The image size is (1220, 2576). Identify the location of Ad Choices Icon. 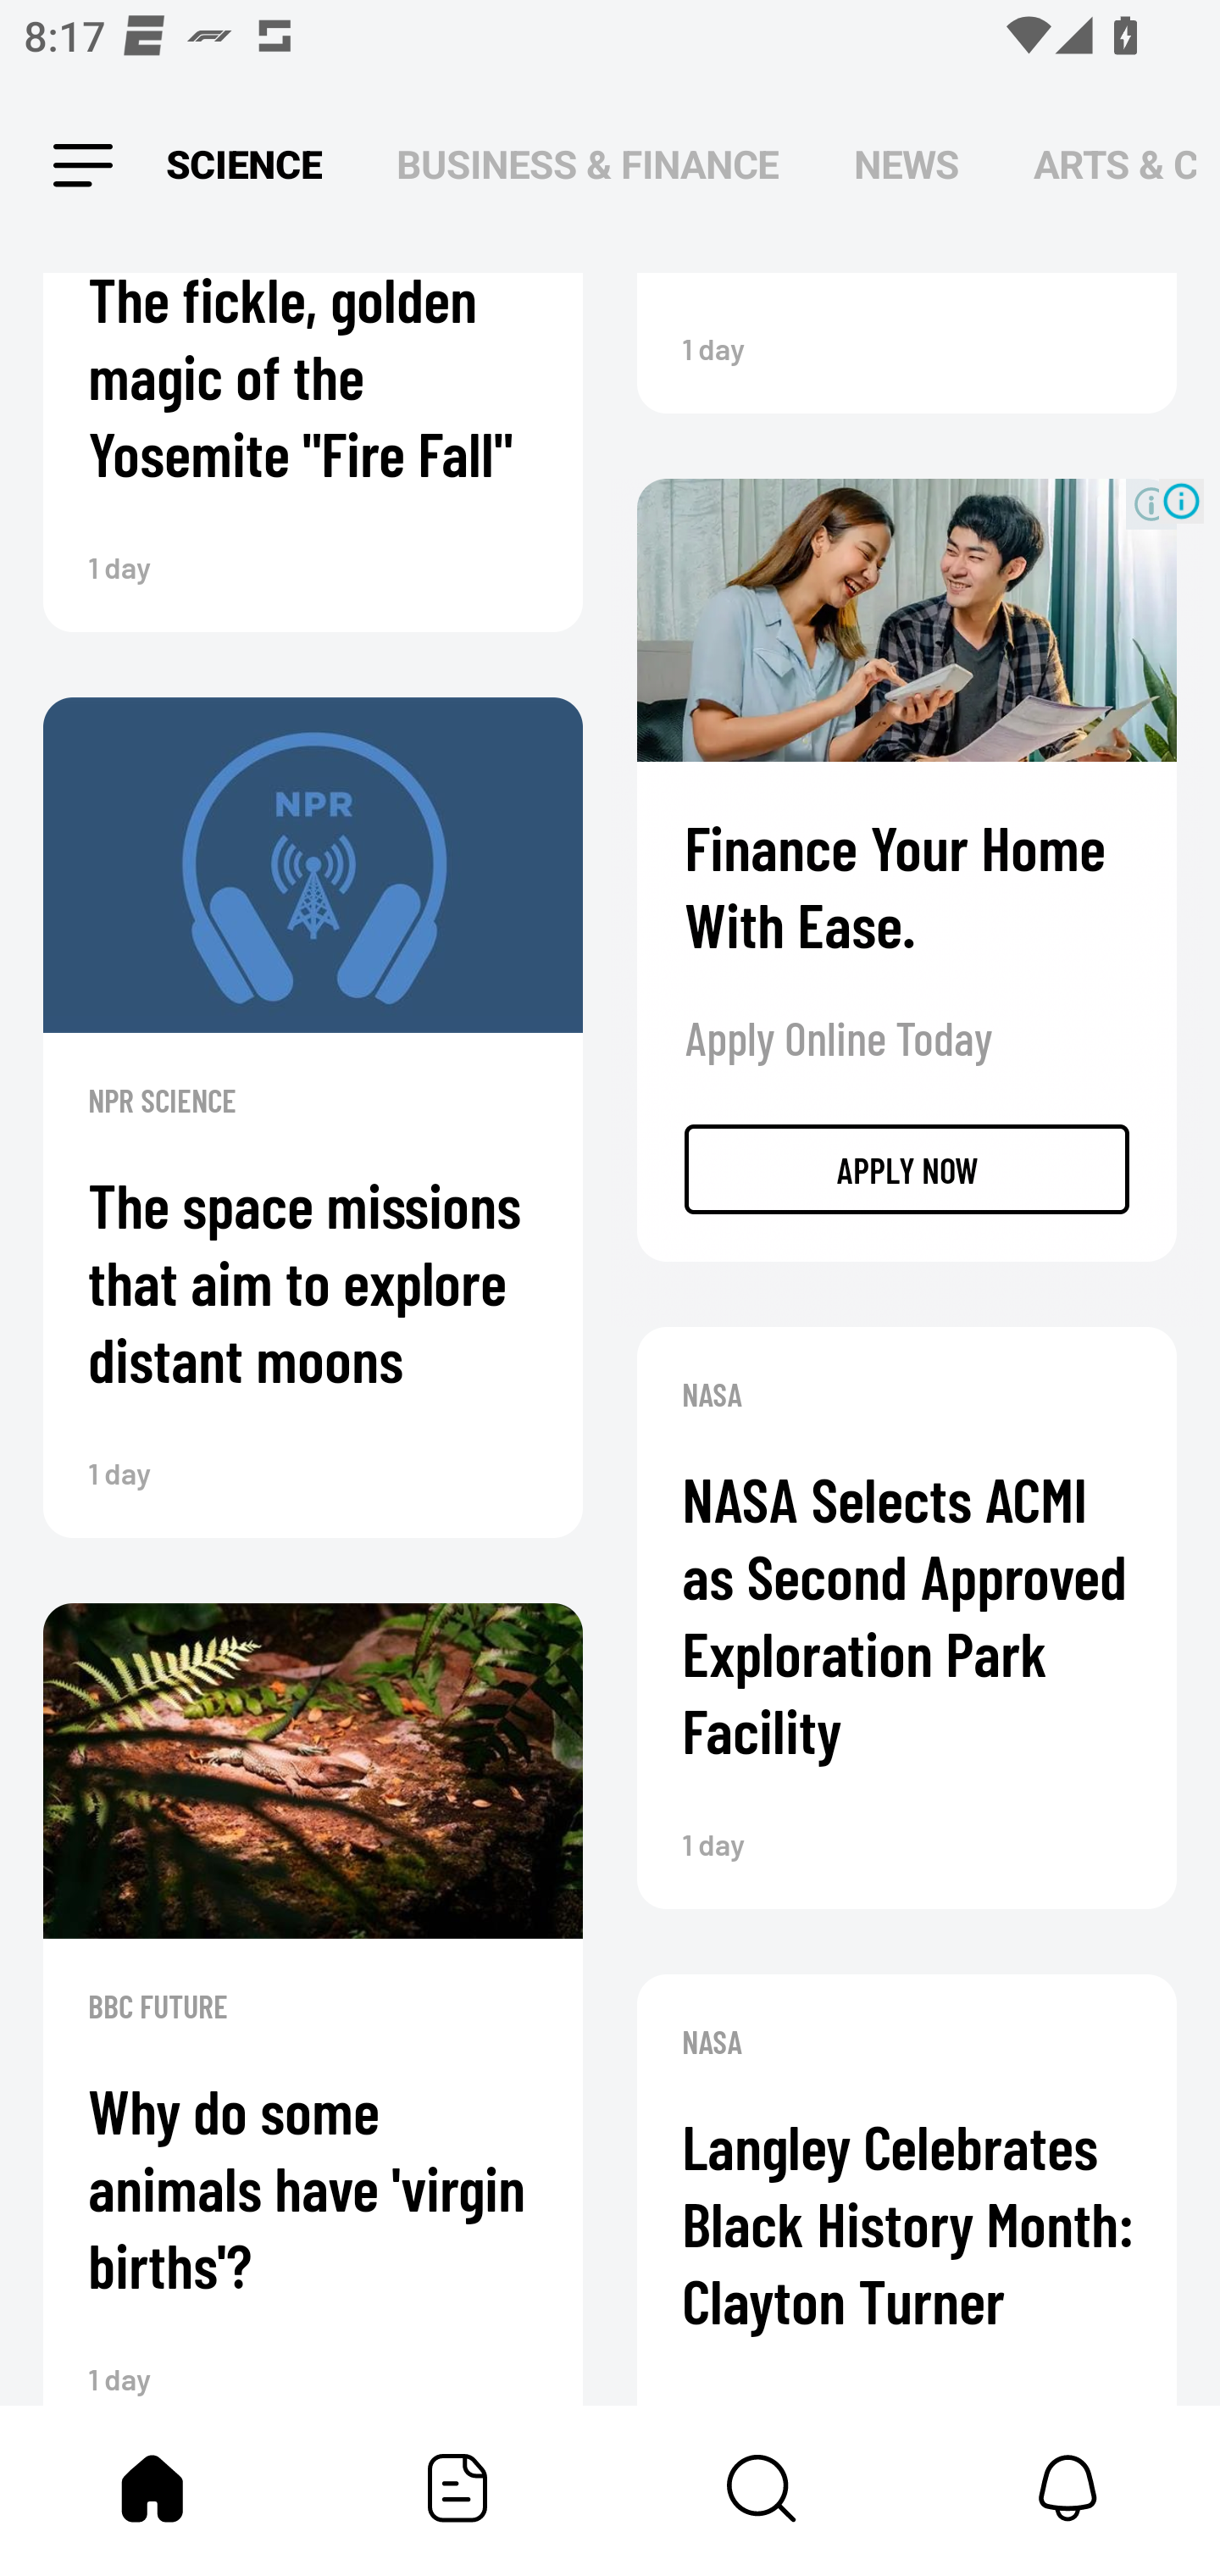
(1181, 501).